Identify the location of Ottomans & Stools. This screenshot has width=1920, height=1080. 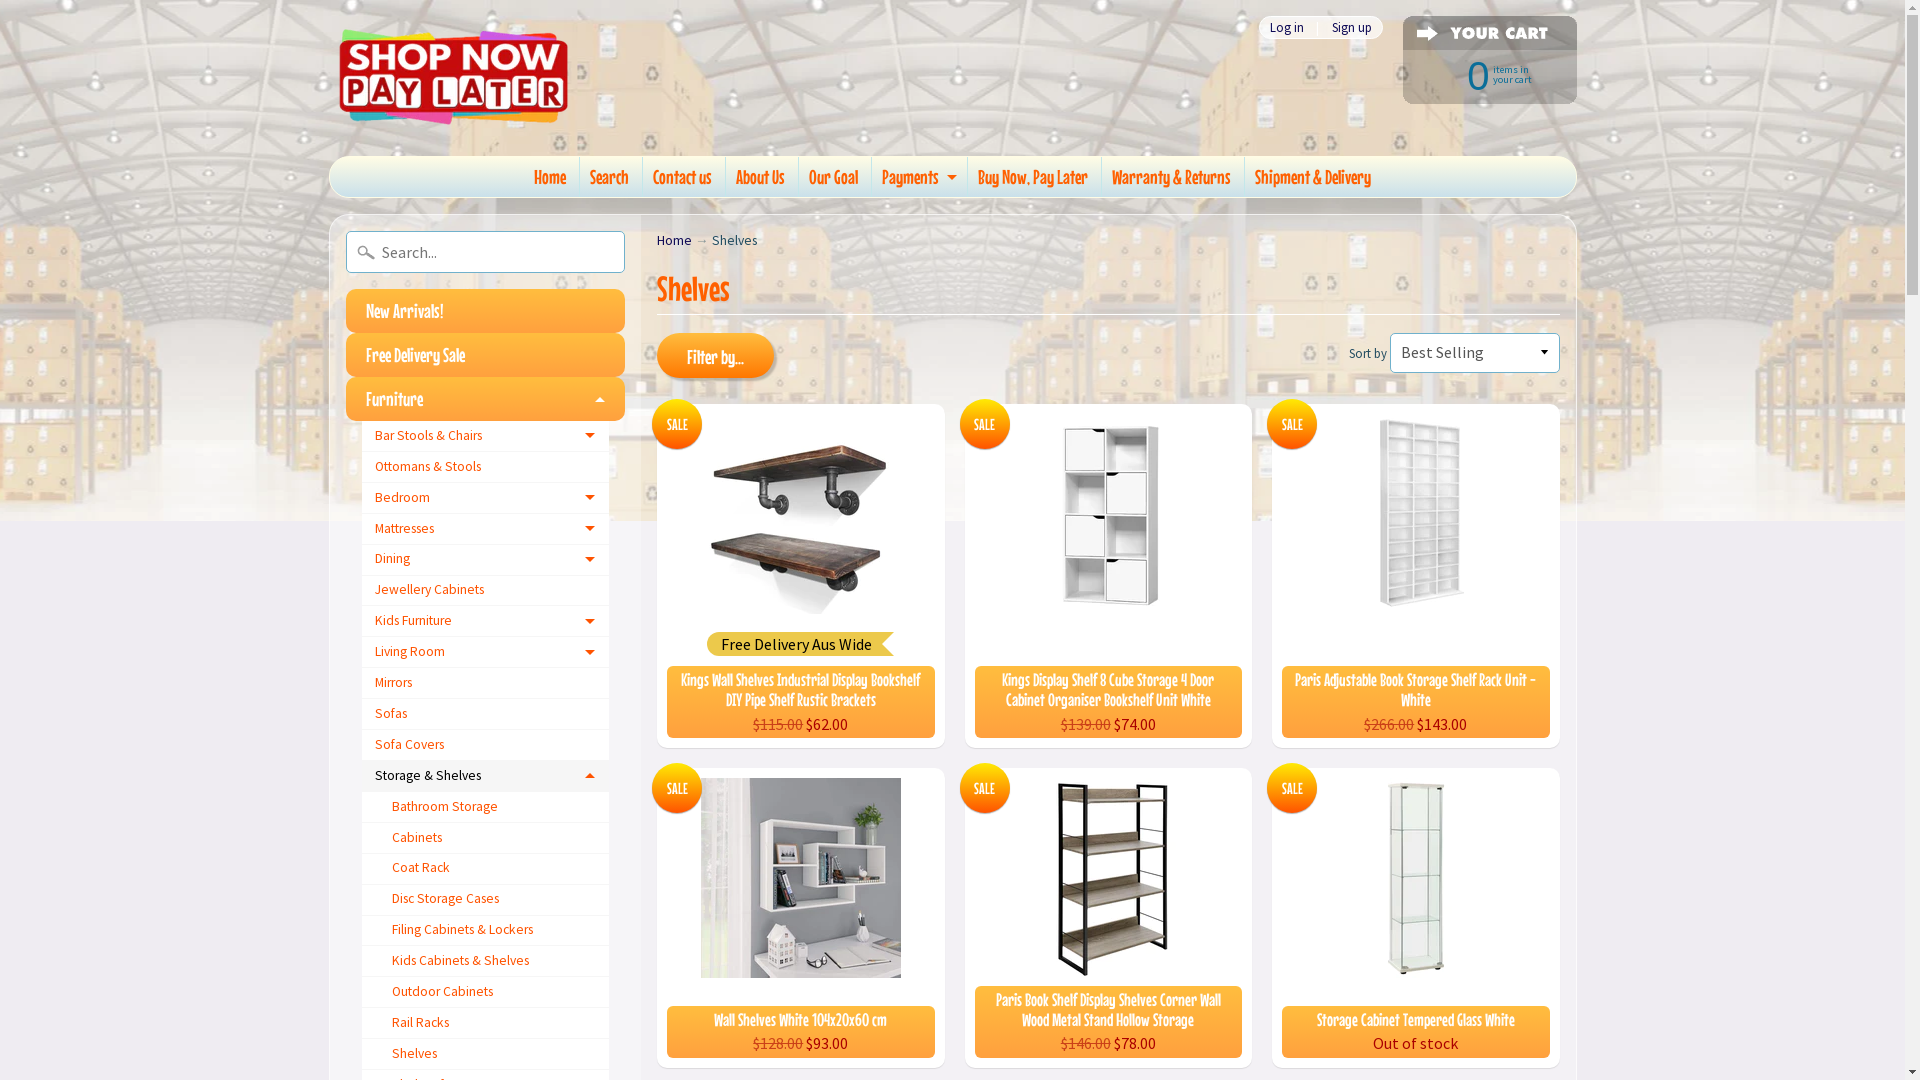
(486, 468).